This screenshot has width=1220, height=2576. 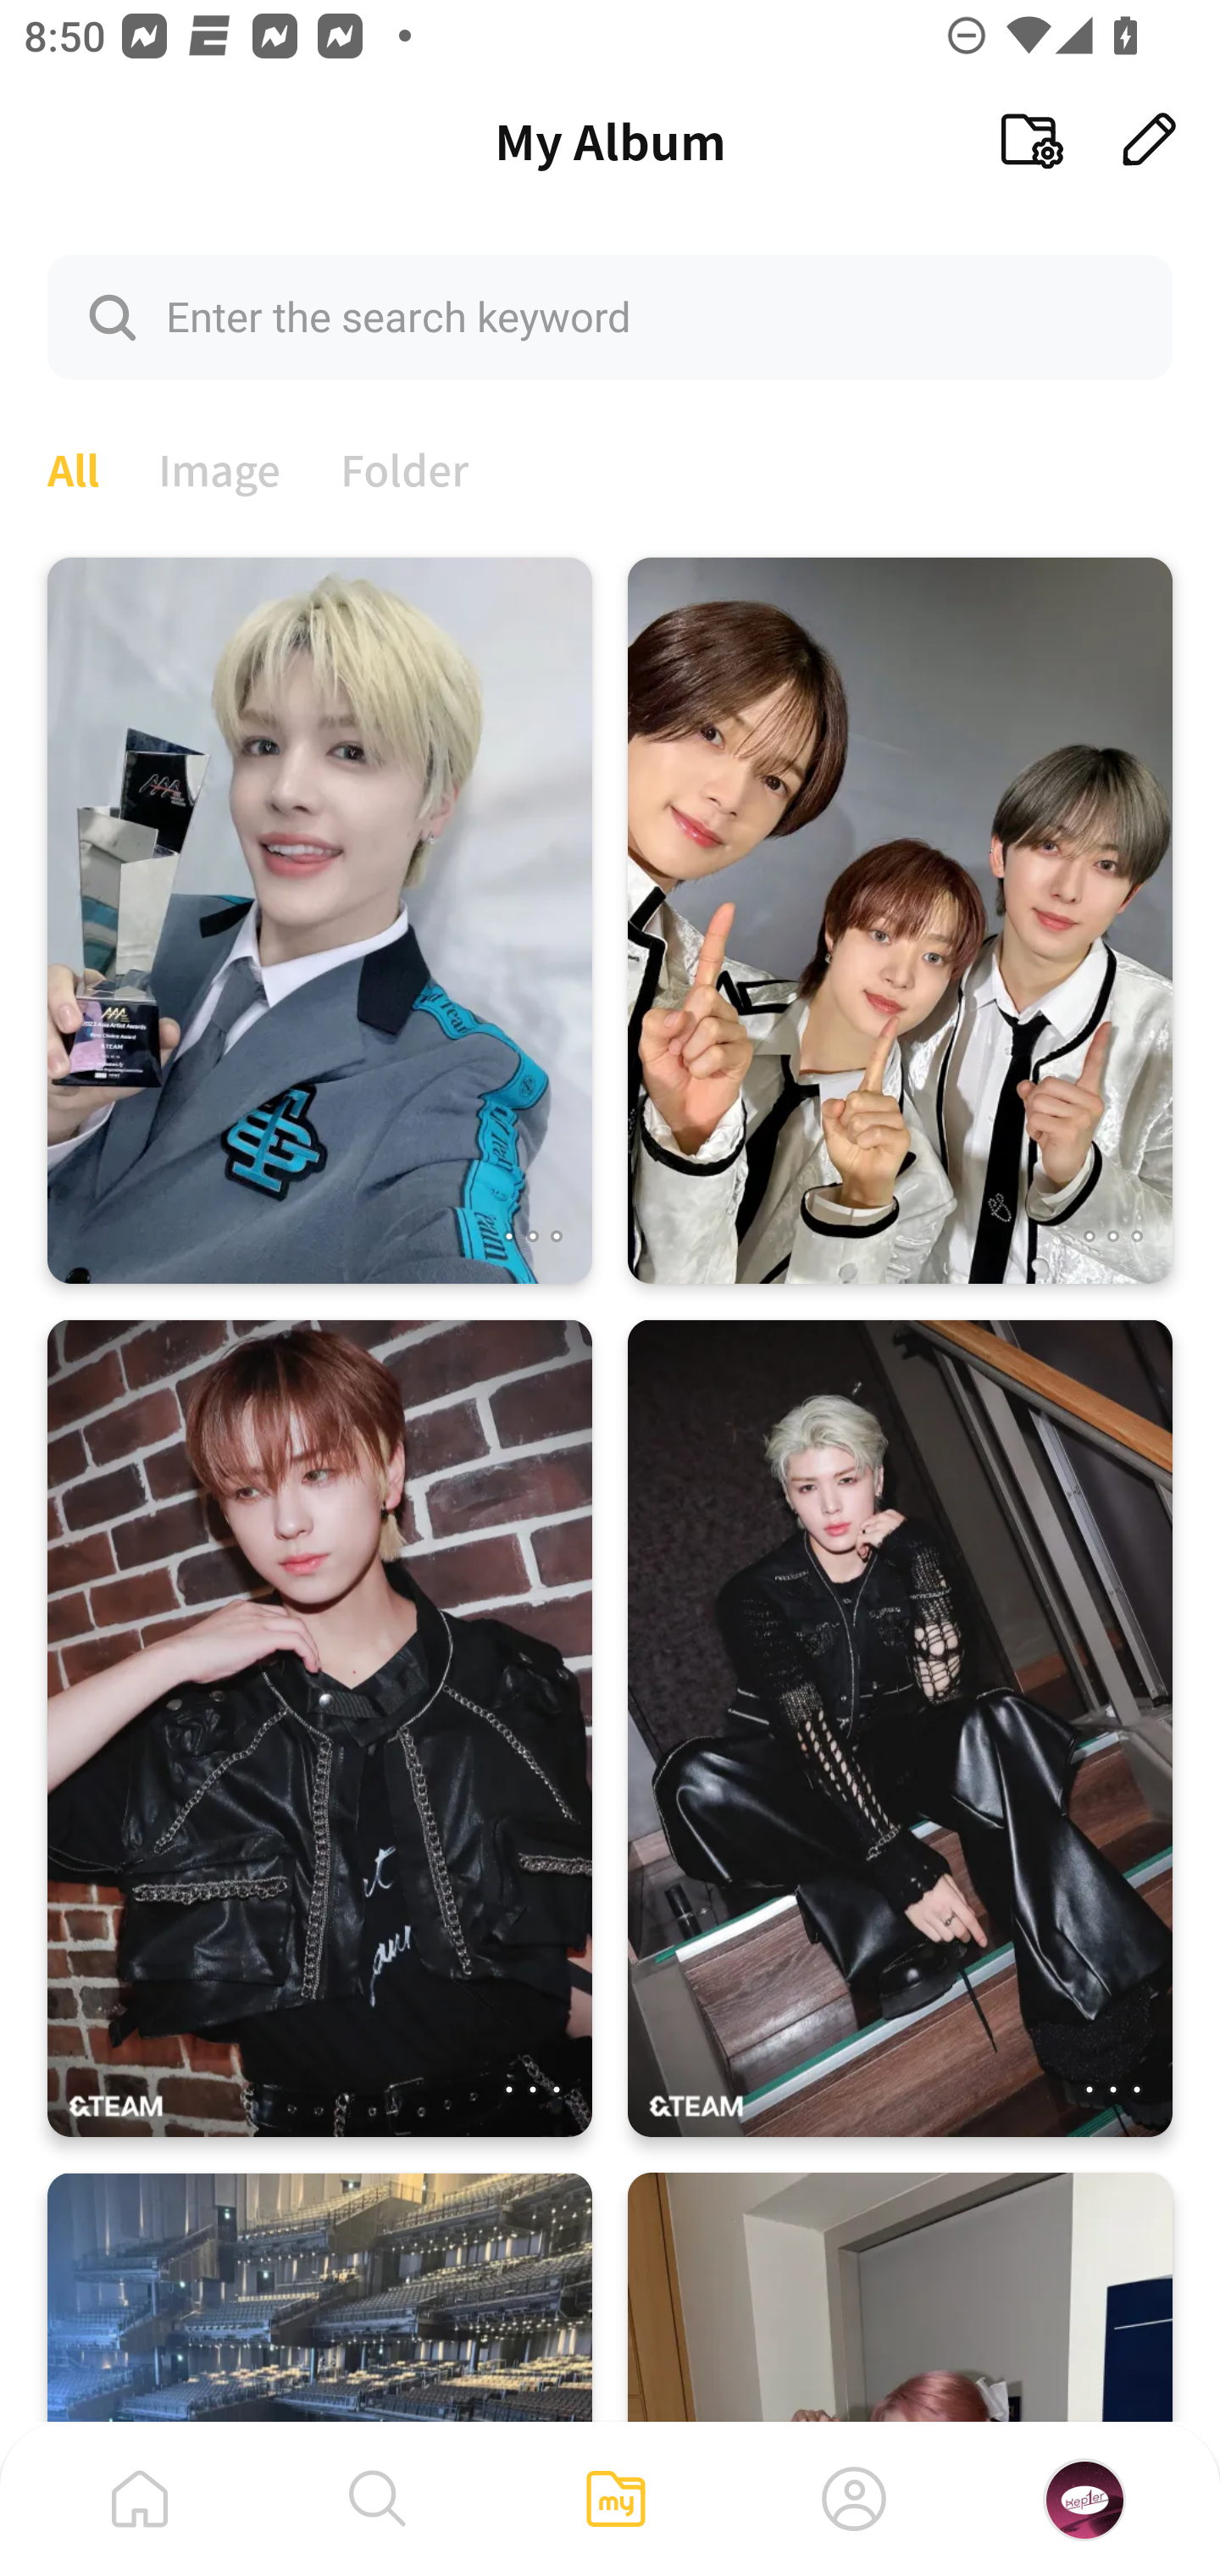 I want to click on All, so click(x=73, y=467).